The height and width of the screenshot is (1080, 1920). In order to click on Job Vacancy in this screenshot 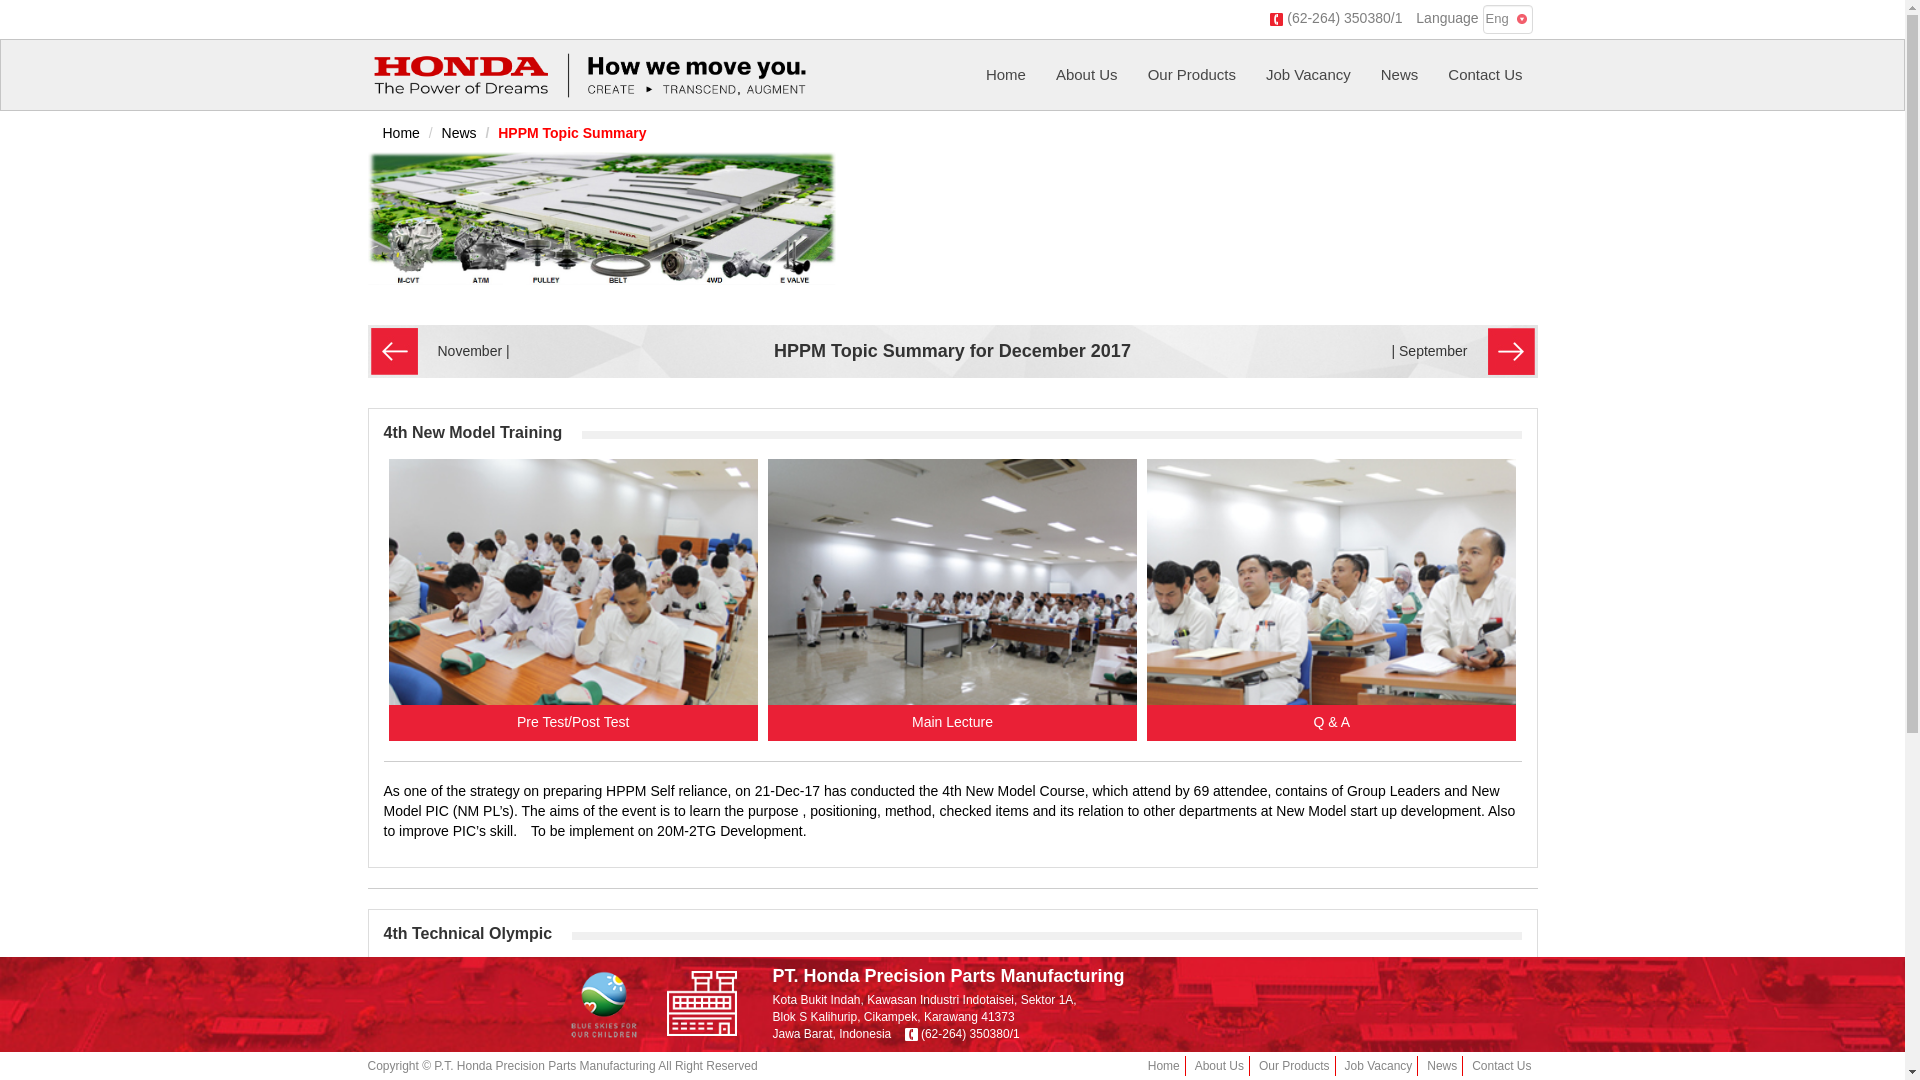, I will do `click(1308, 74)`.